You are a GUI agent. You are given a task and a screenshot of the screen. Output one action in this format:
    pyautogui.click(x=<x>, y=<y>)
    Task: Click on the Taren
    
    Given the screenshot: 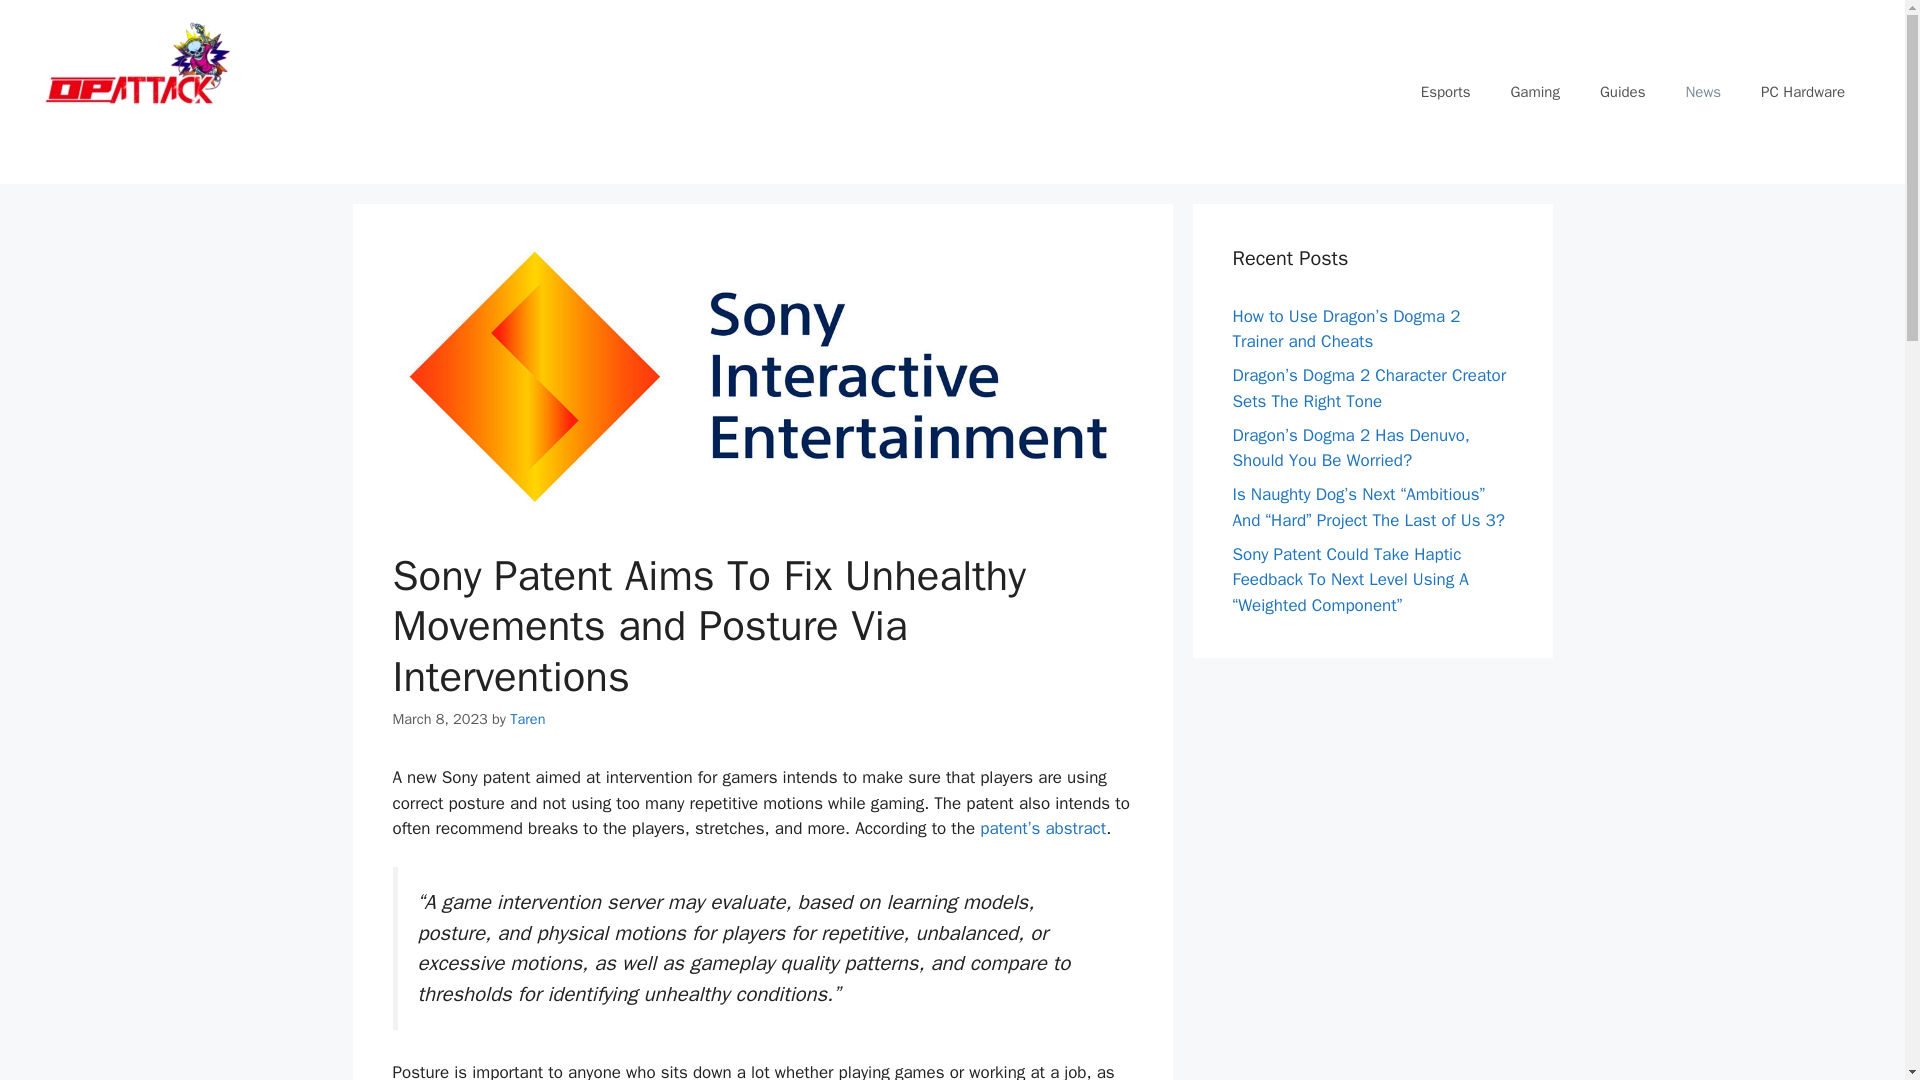 What is the action you would take?
    pyautogui.click(x=528, y=718)
    